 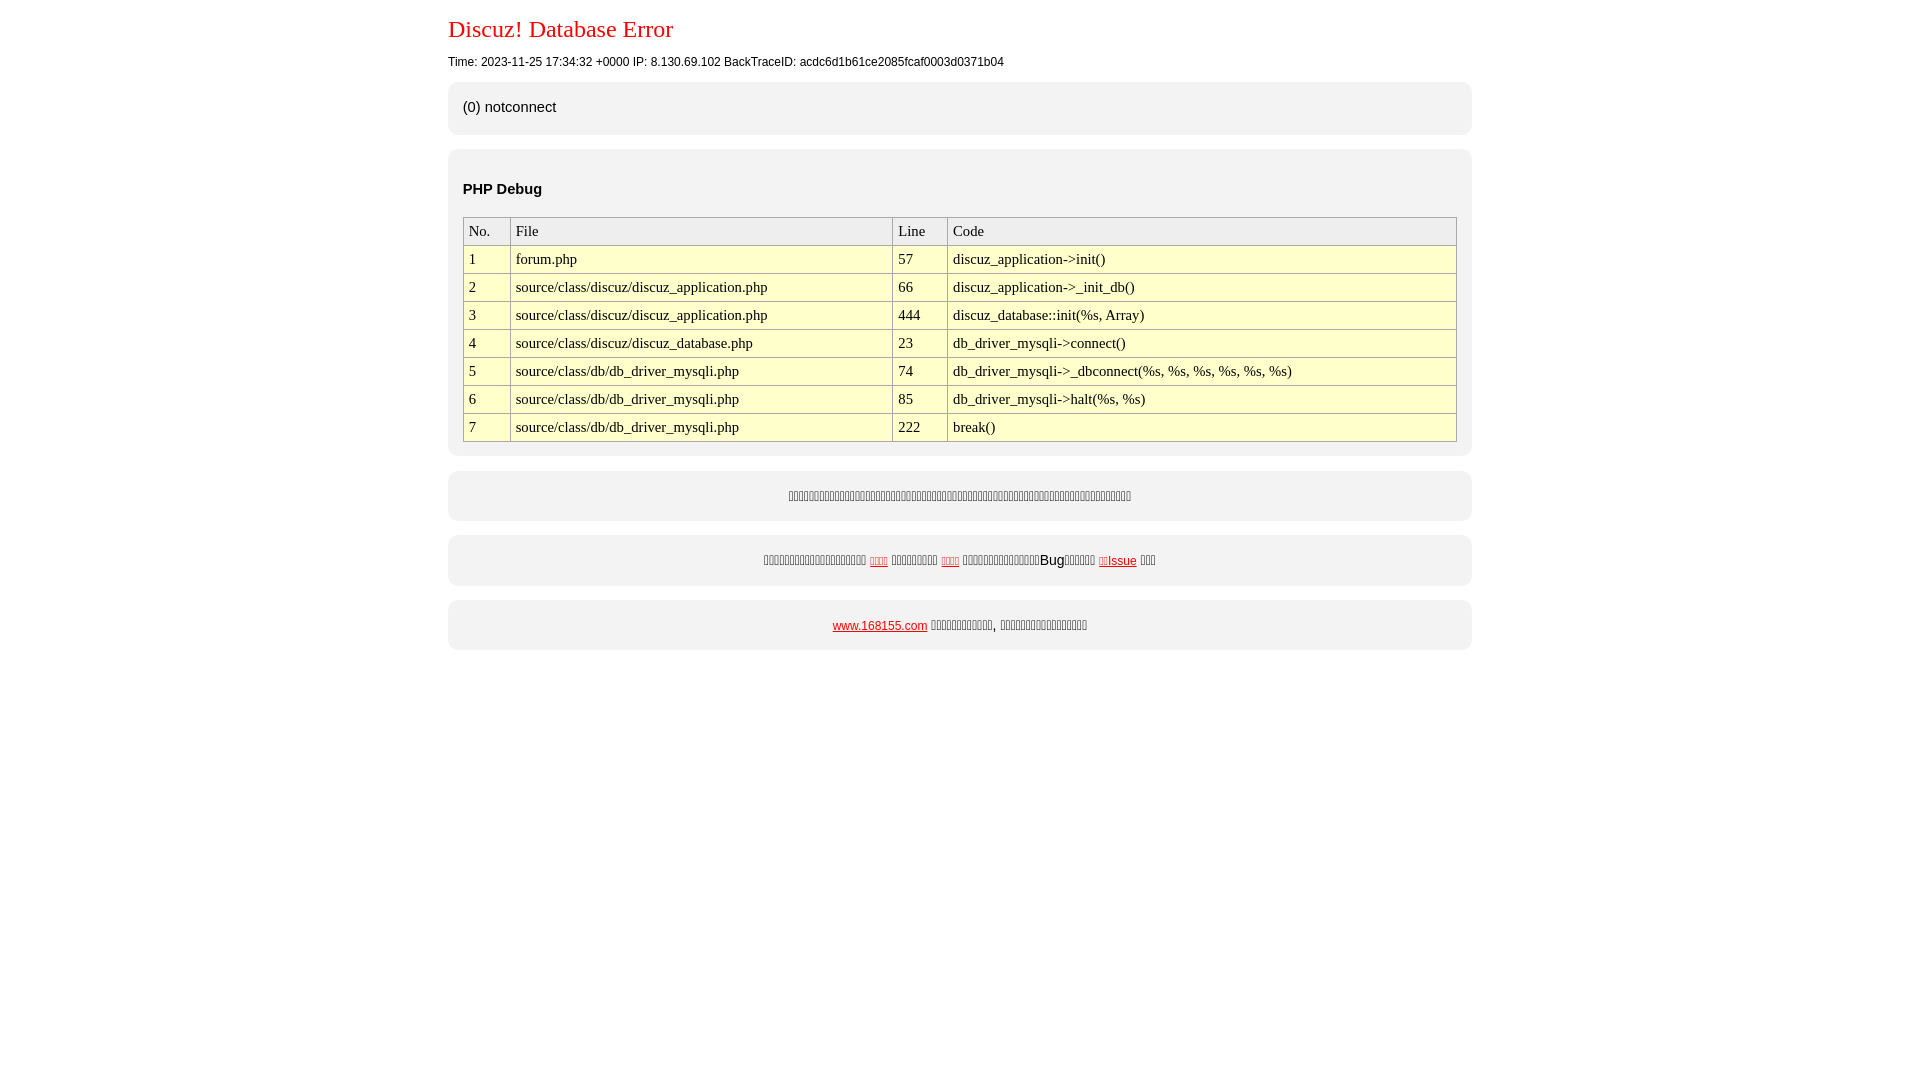 What do you see at coordinates (880, 626) in the screenshot?
I see `www.168155.com` at bounding box center [880, 626].